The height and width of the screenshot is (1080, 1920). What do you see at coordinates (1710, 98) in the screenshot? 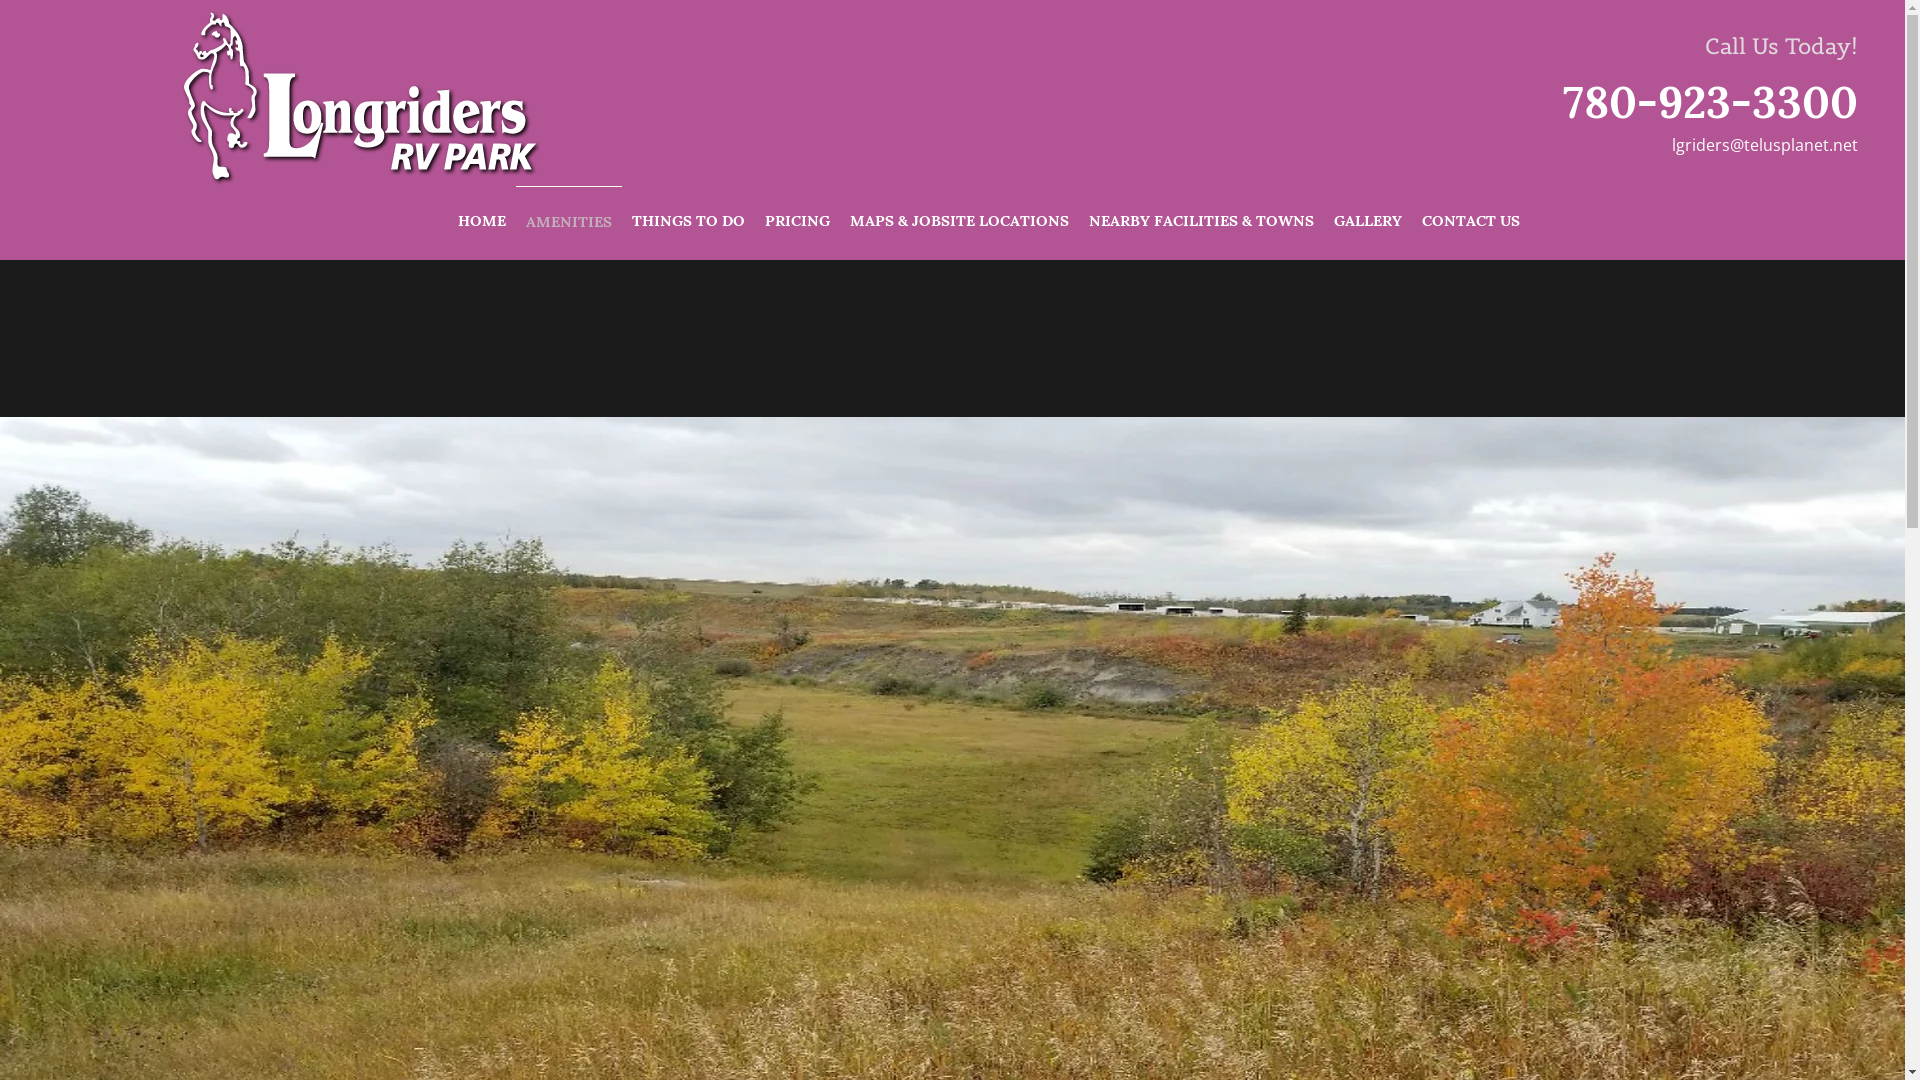
I see `780-923-3300` at bounding box center [1710, 98].